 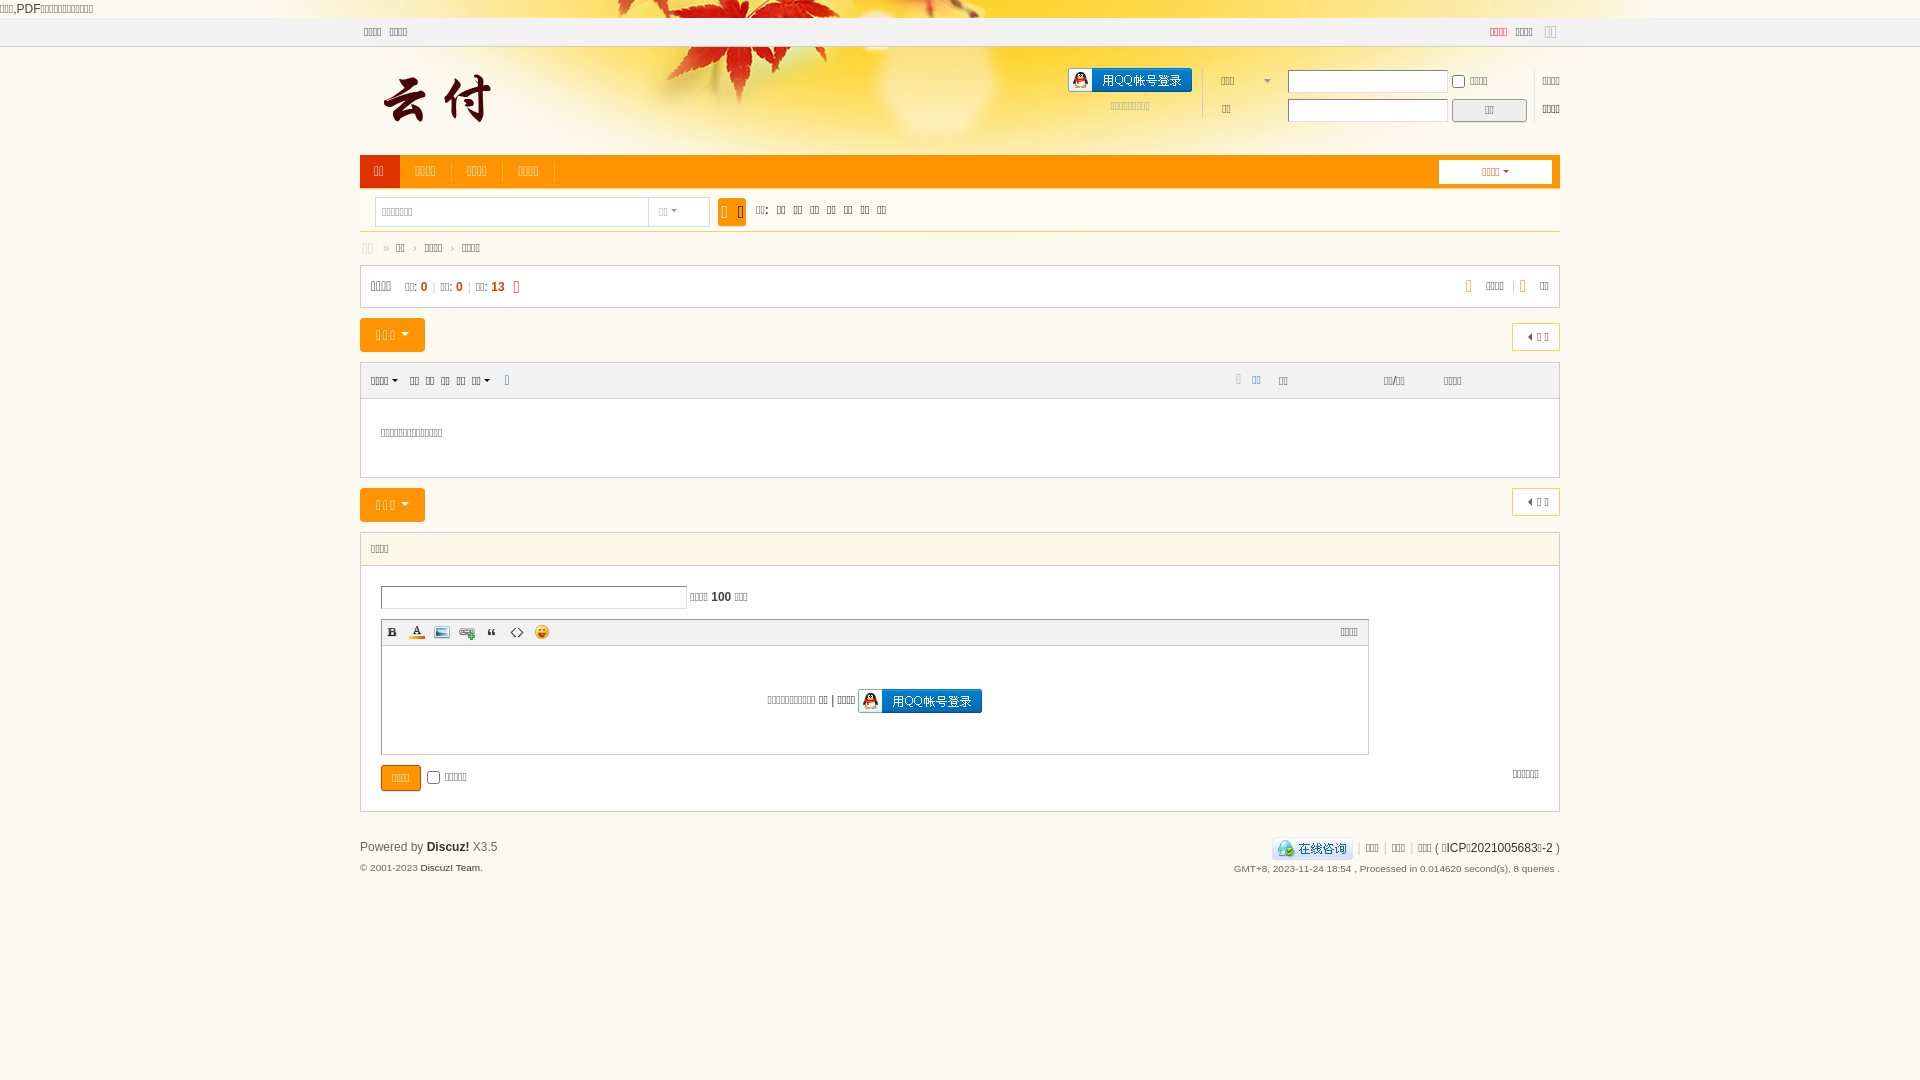 What do you see at coordinates (448, 847) in the screenshot?
I see `Discuz!` at bounding box center [448, 847].